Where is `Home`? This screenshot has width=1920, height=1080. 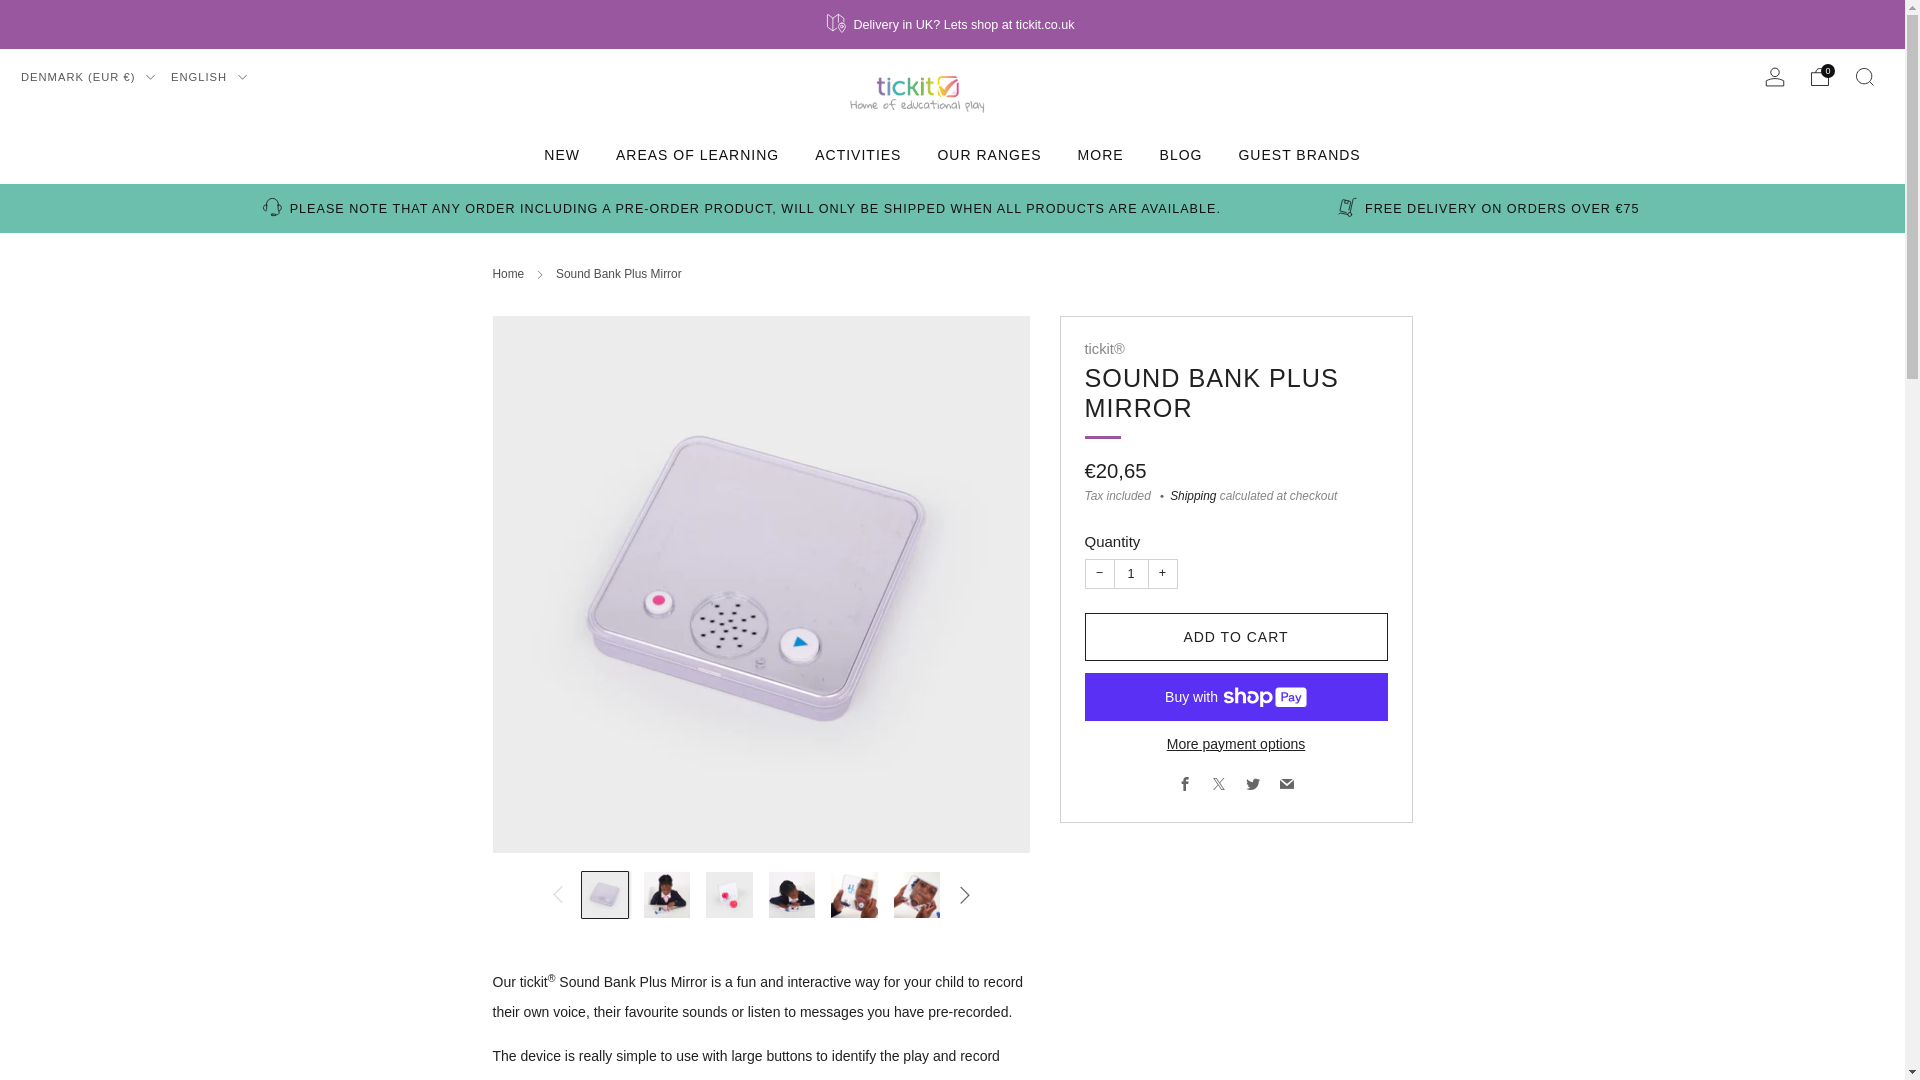
Home is located at coordinates (508, 273).